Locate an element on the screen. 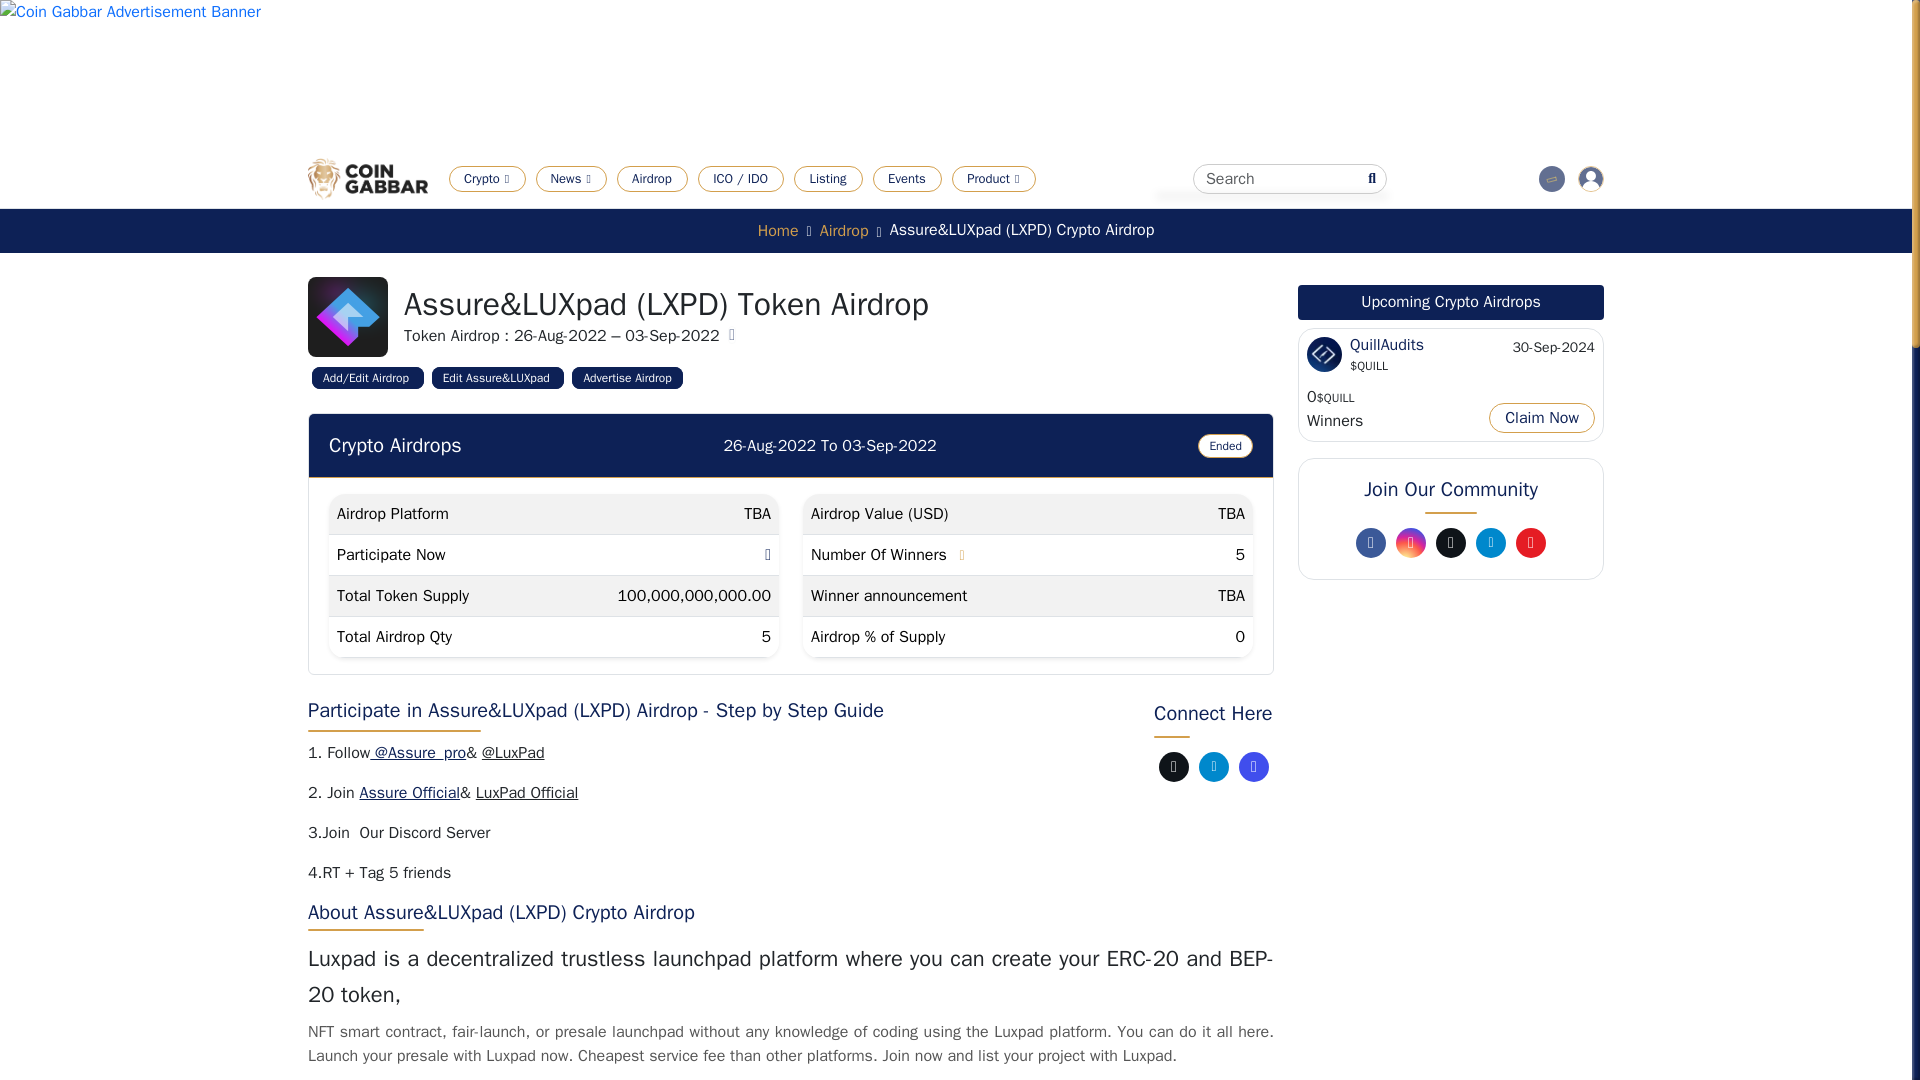 Image resolution: width=1920 pixels, height=1080 pixels. Top Gainers is located at coordinates (684, 207).